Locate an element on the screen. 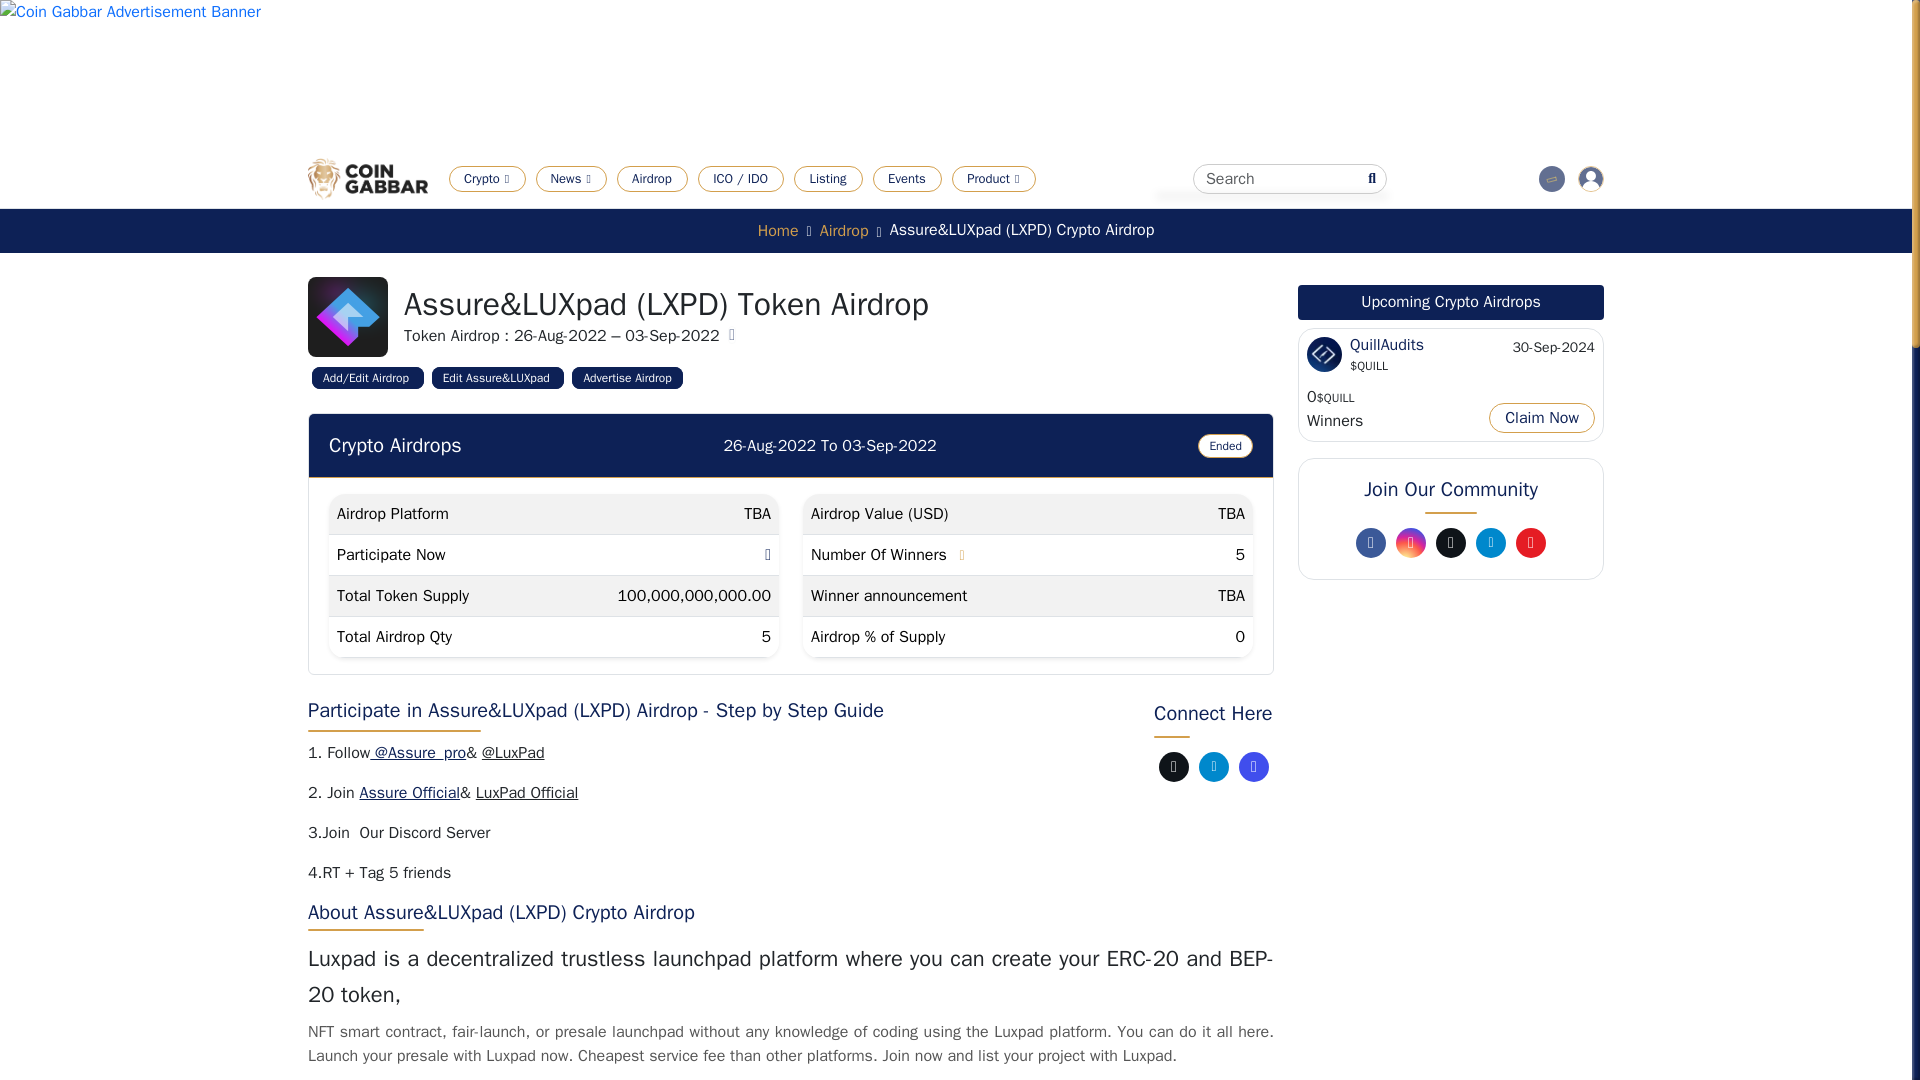 Image resolution: width=1920 pixels, height=1080 pixels. Top Gainers is located at coordinates (684, 207).